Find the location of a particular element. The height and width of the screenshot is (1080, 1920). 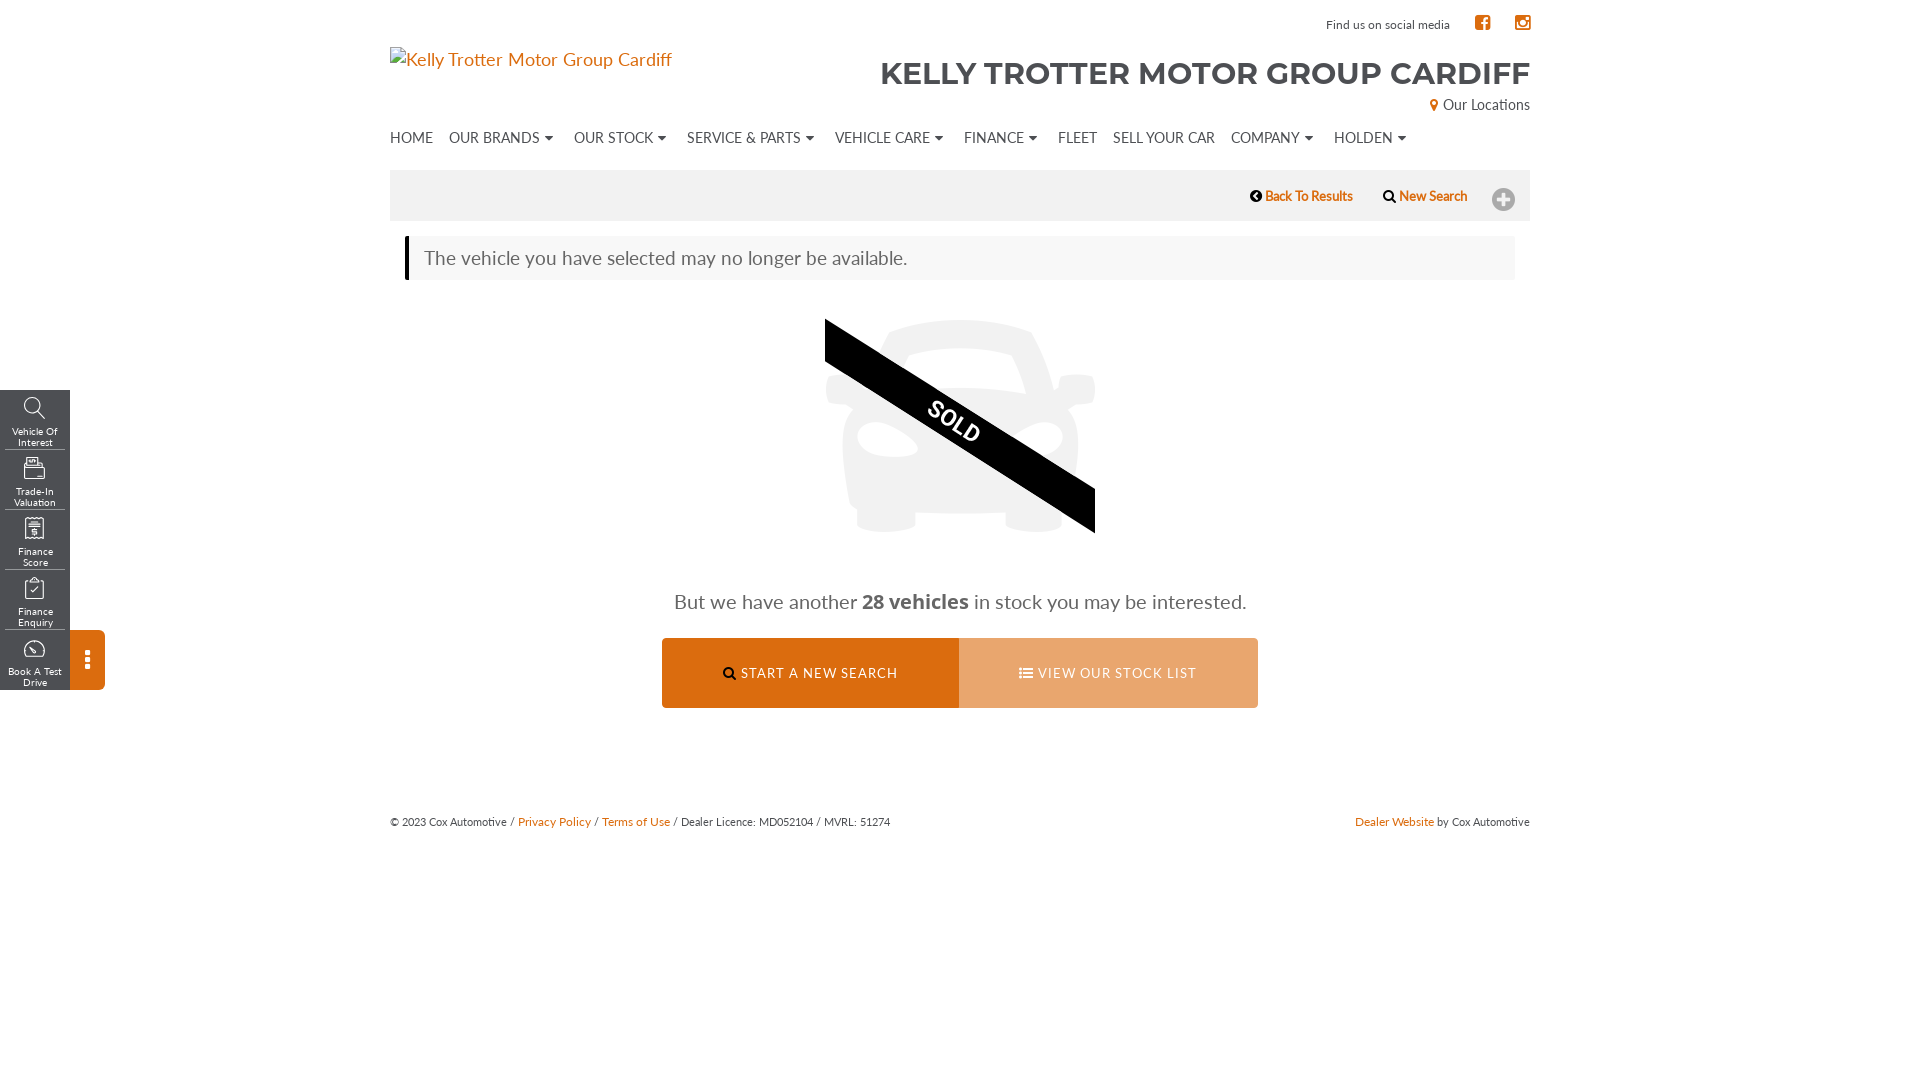

HOME is located at coordinates (406, 138).